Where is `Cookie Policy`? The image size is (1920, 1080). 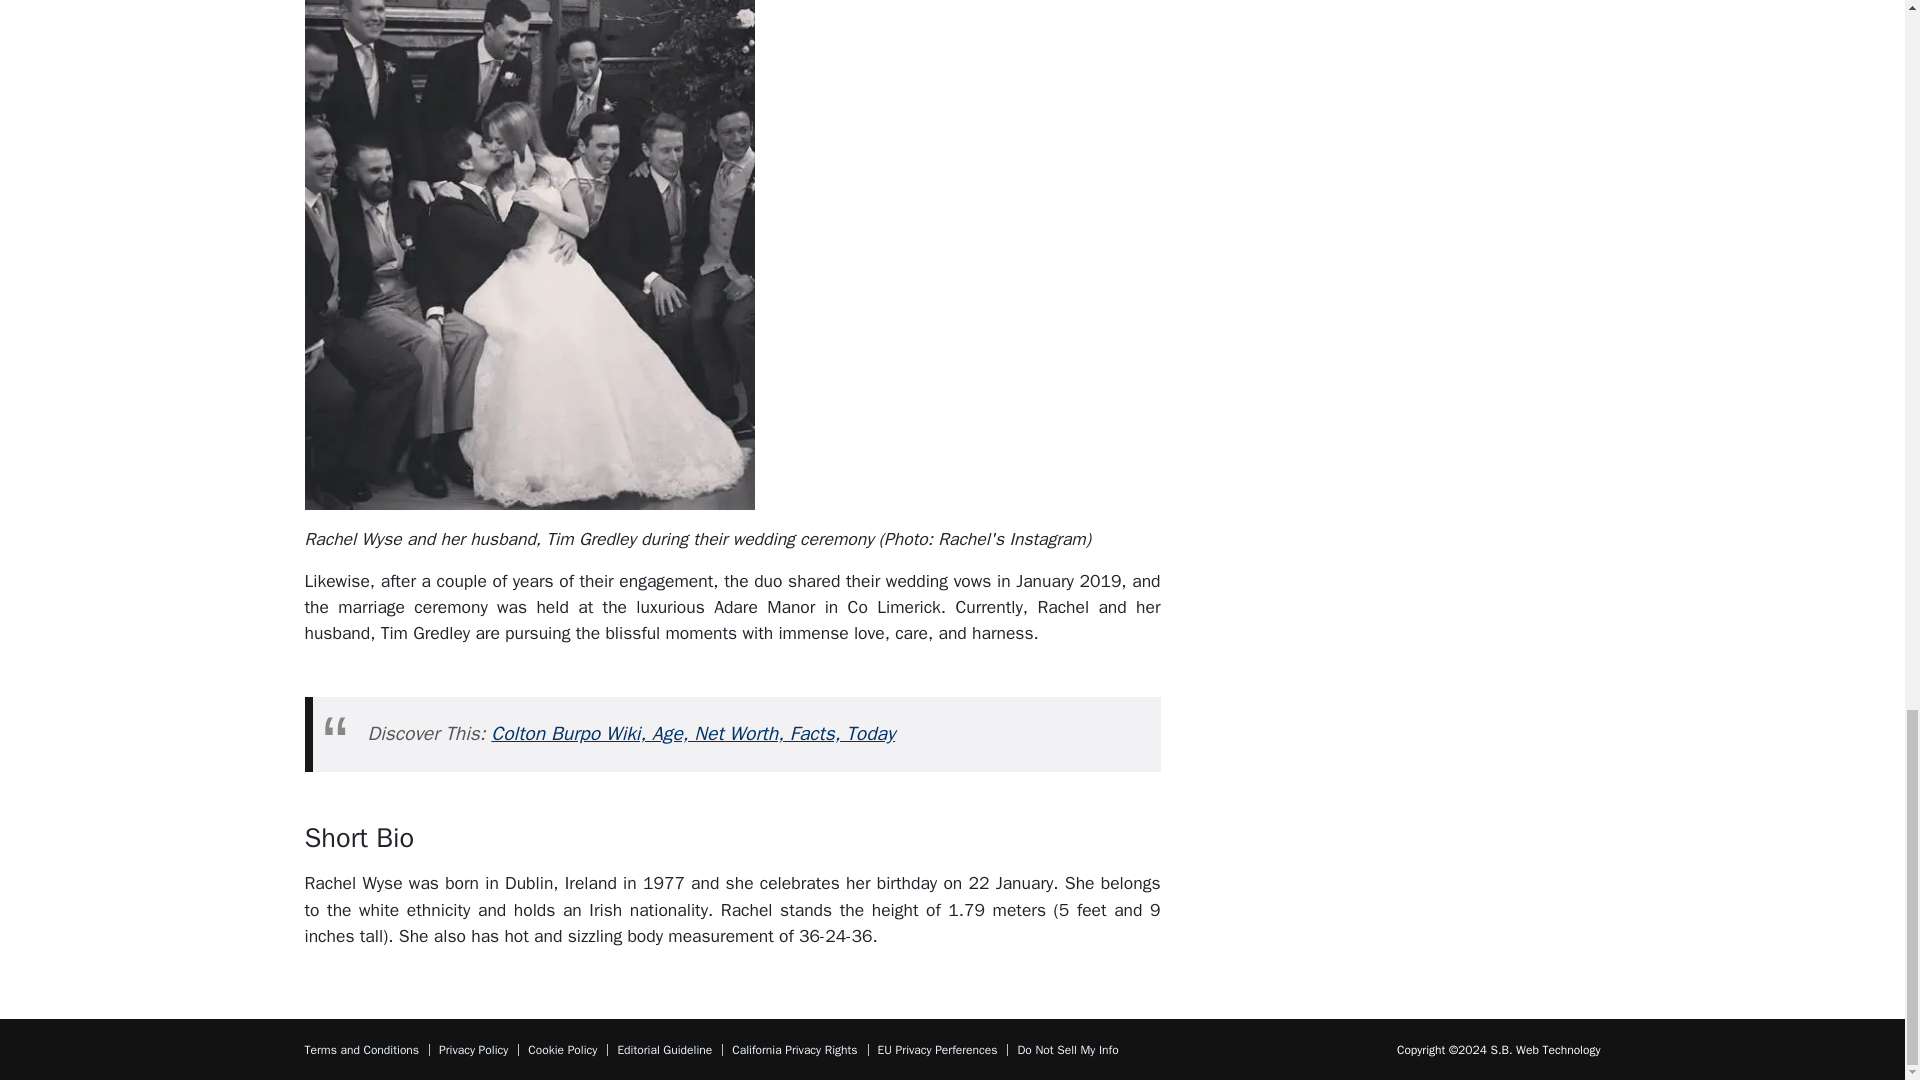
Cookie Policy is located at coordinates (562, 1050).